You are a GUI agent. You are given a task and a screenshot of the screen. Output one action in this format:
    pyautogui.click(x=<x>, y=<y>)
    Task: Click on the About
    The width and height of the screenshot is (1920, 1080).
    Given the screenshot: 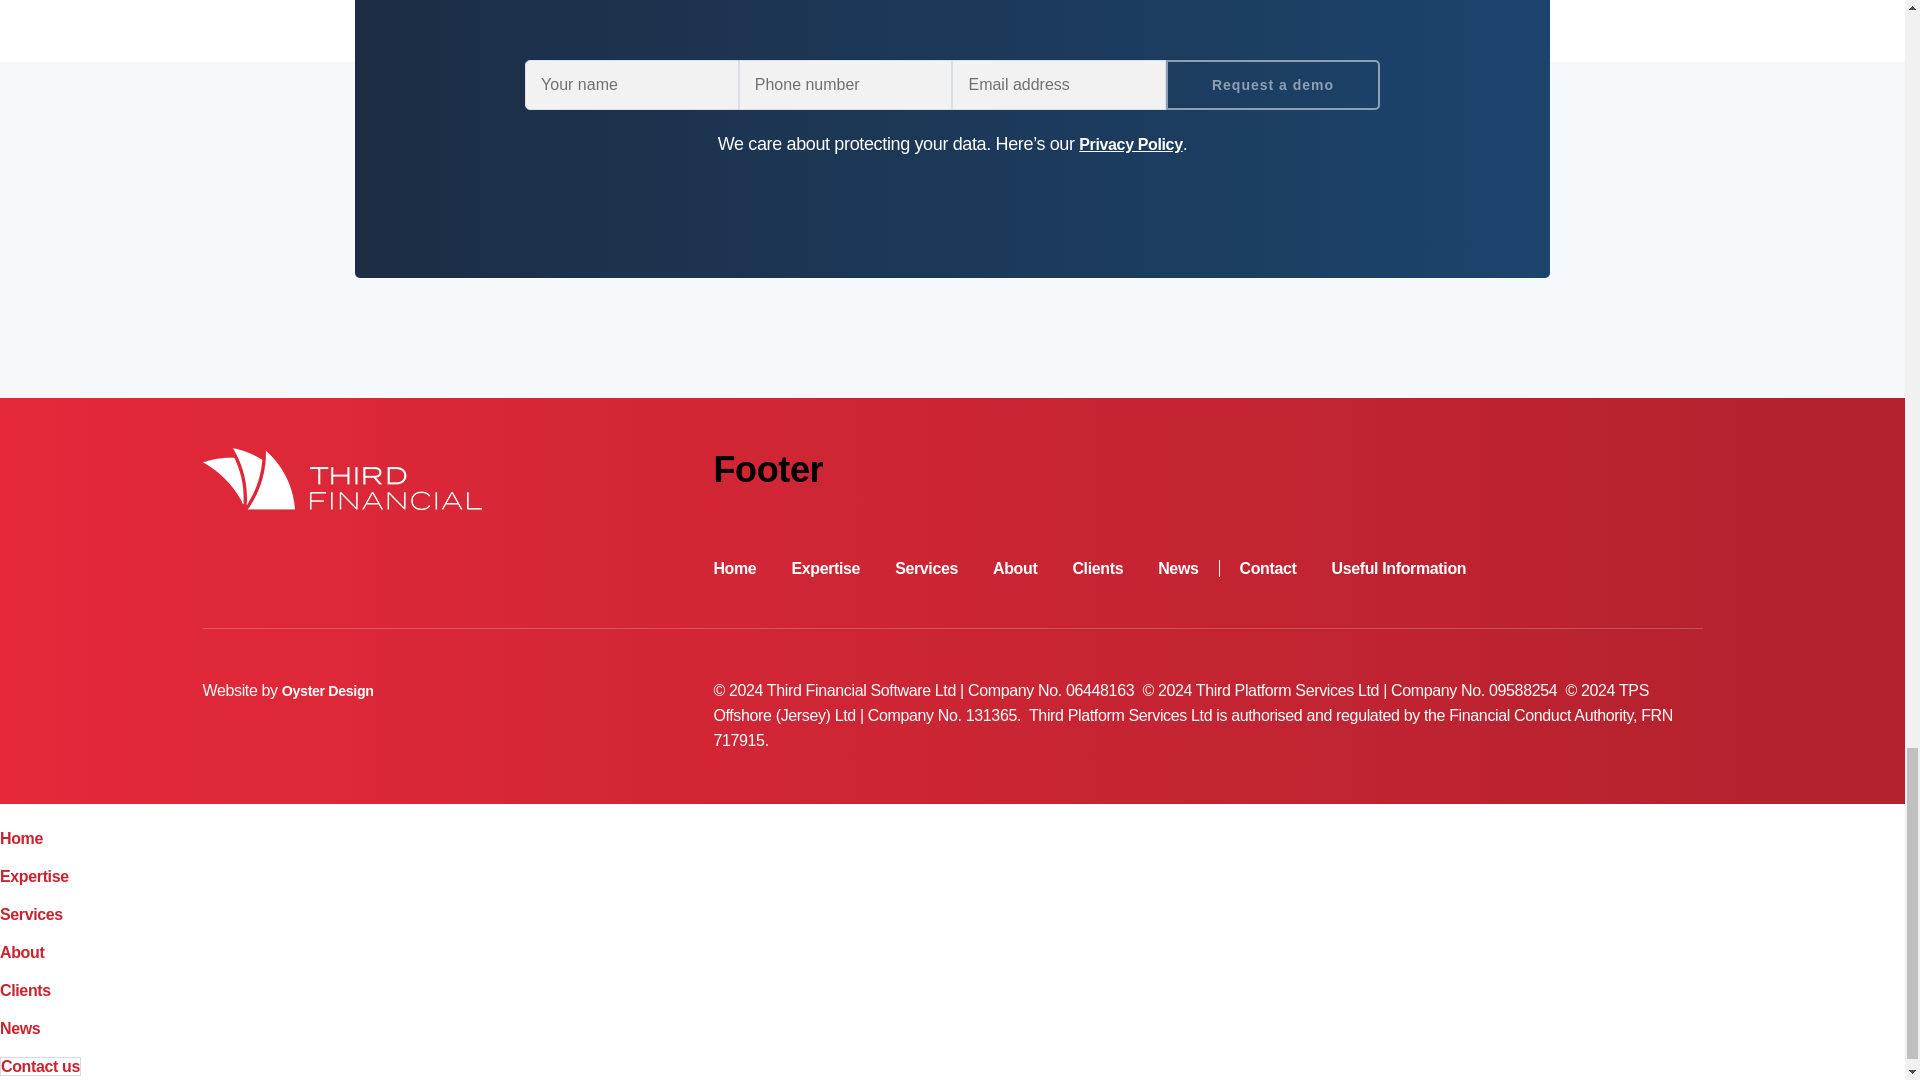 What is the action you would take?
    pyautogui.click(x=22, y=952)
    